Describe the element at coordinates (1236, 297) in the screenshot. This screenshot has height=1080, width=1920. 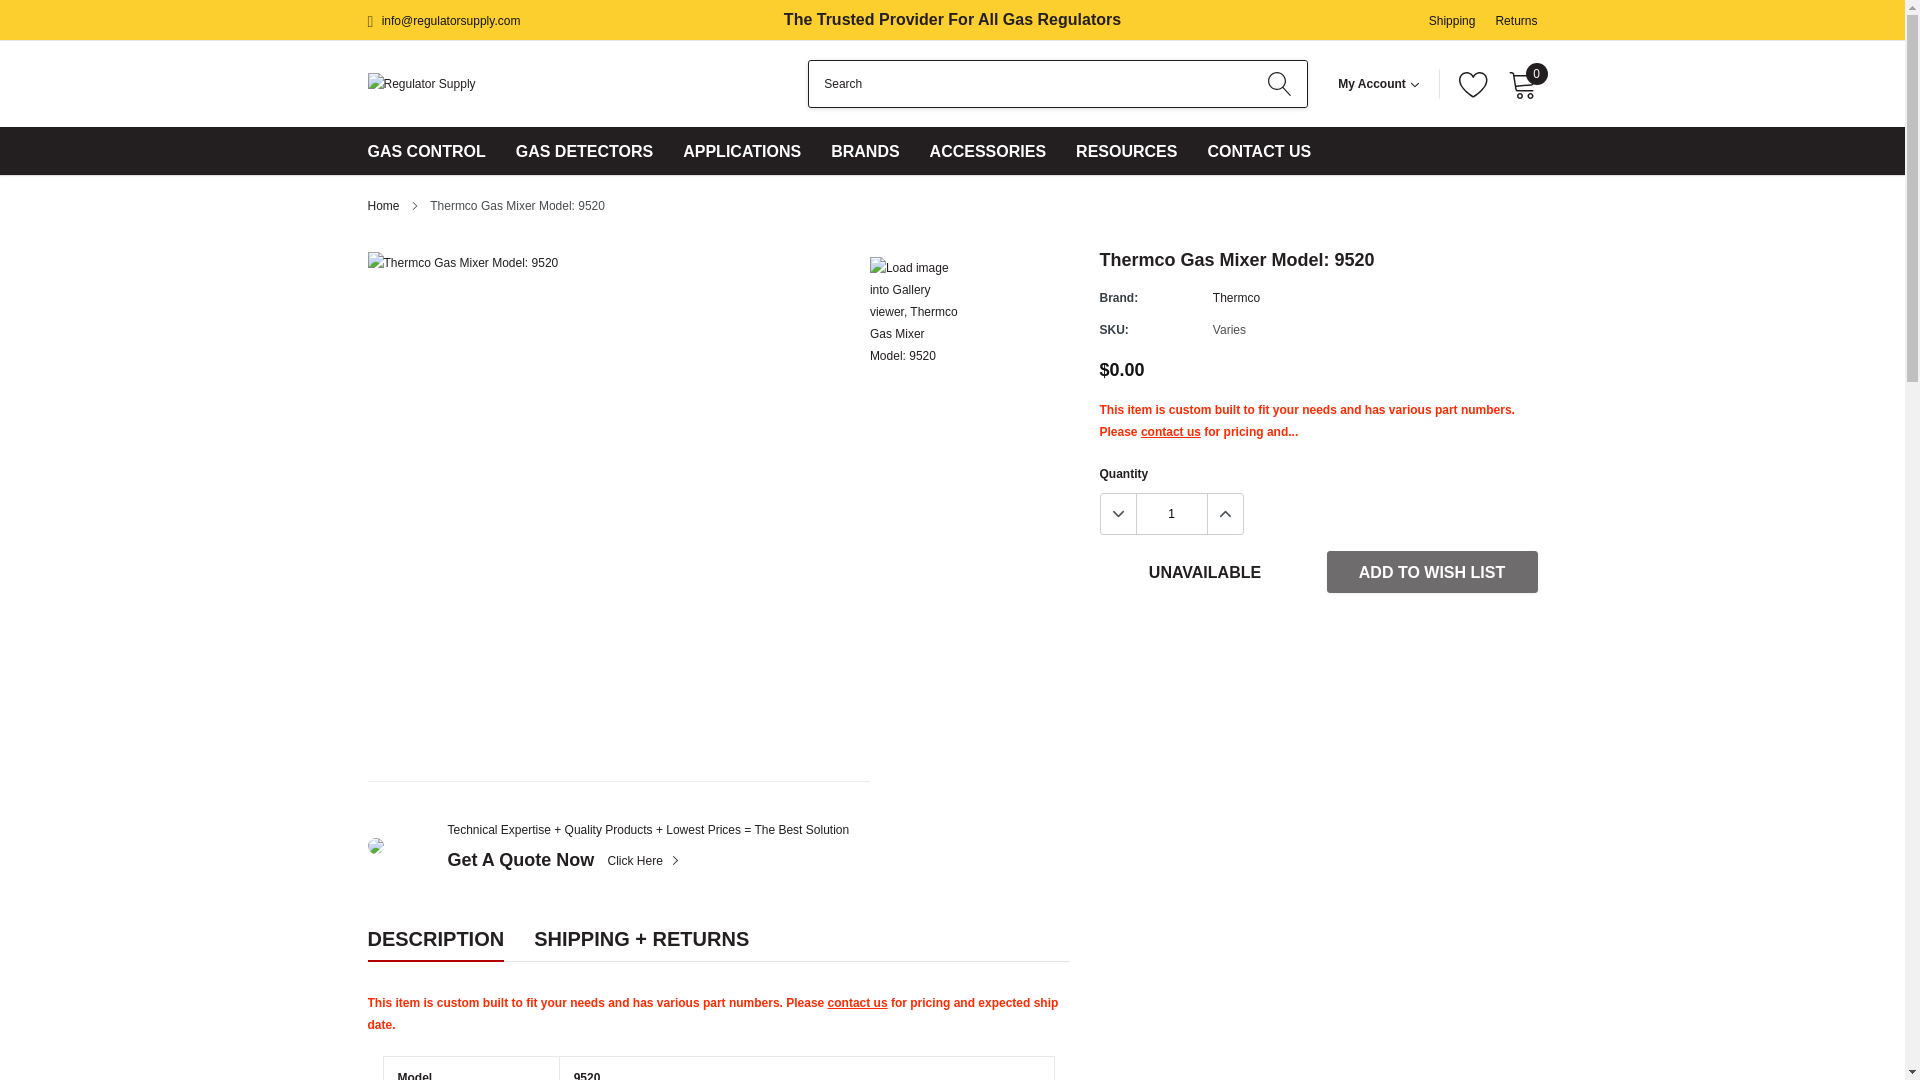
I see `Thermco` at that location.